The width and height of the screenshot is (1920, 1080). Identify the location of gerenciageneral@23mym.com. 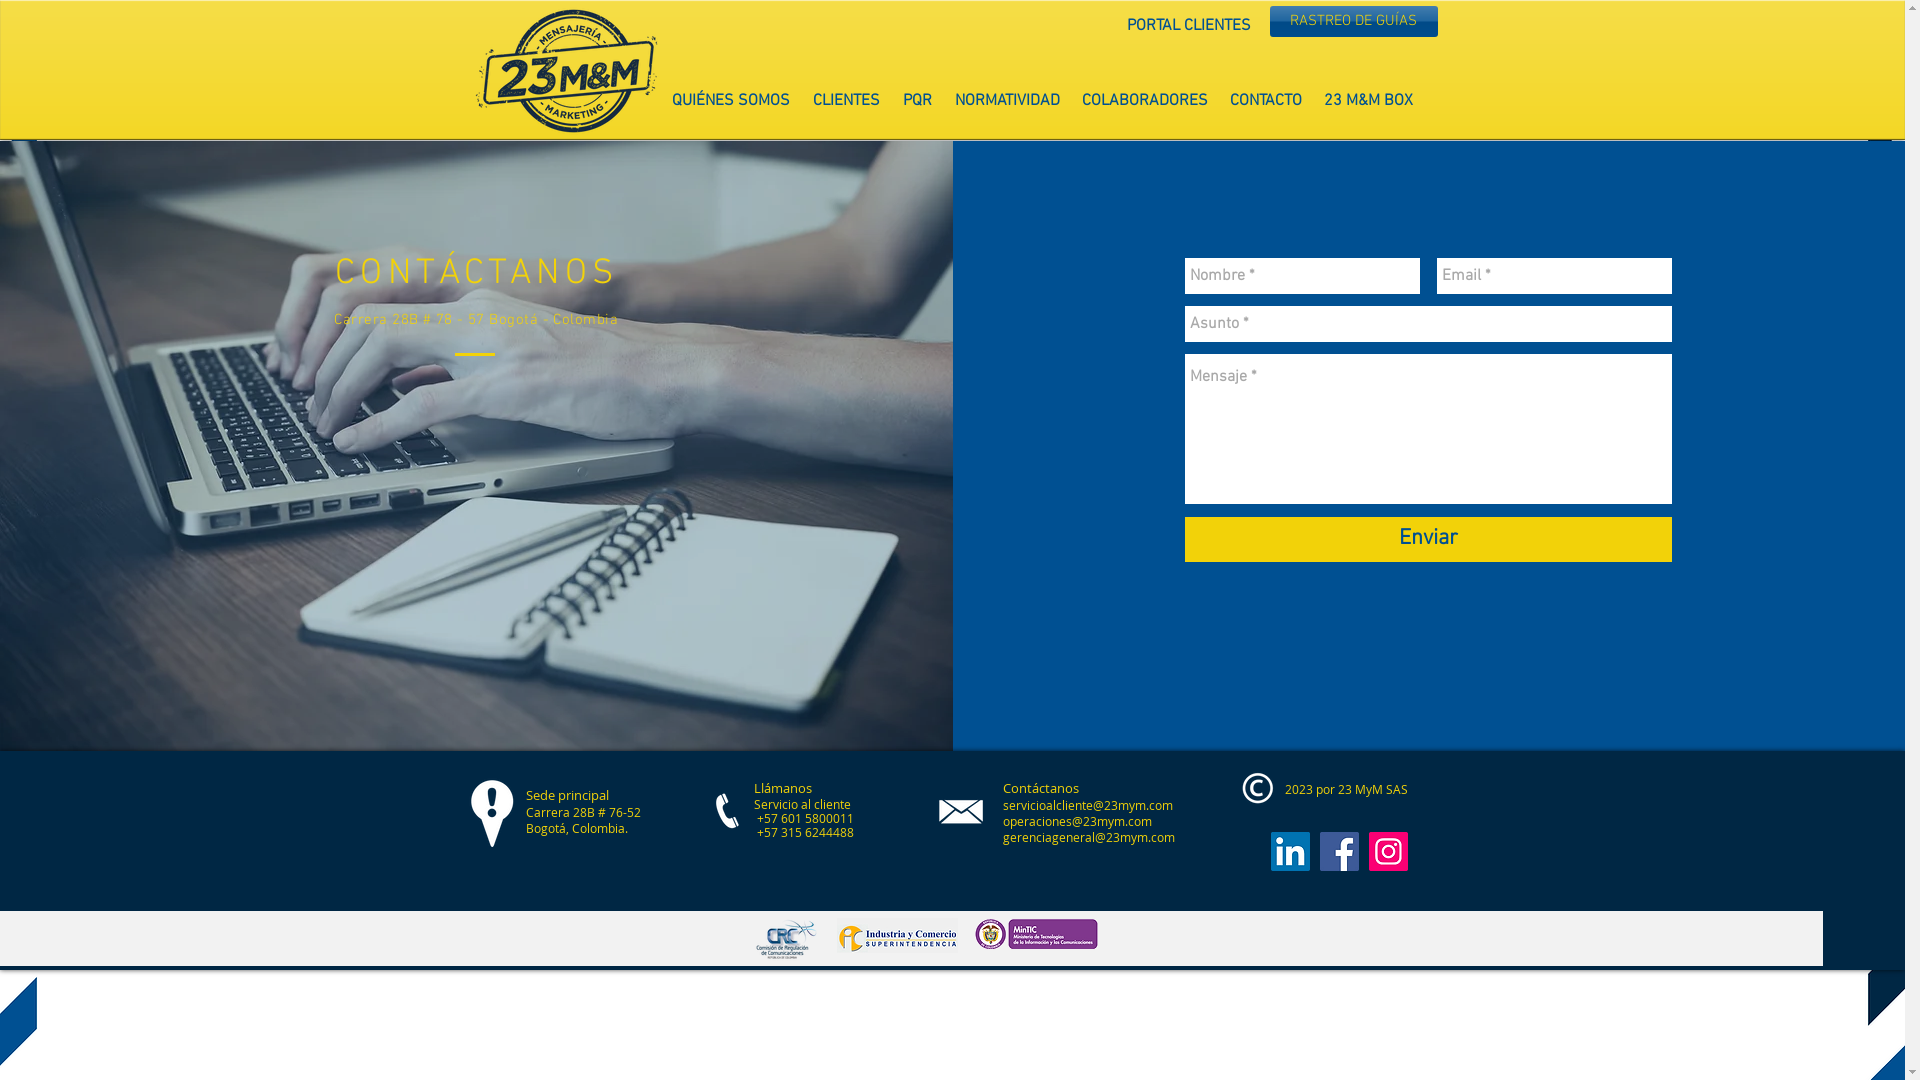
(1088, 837).